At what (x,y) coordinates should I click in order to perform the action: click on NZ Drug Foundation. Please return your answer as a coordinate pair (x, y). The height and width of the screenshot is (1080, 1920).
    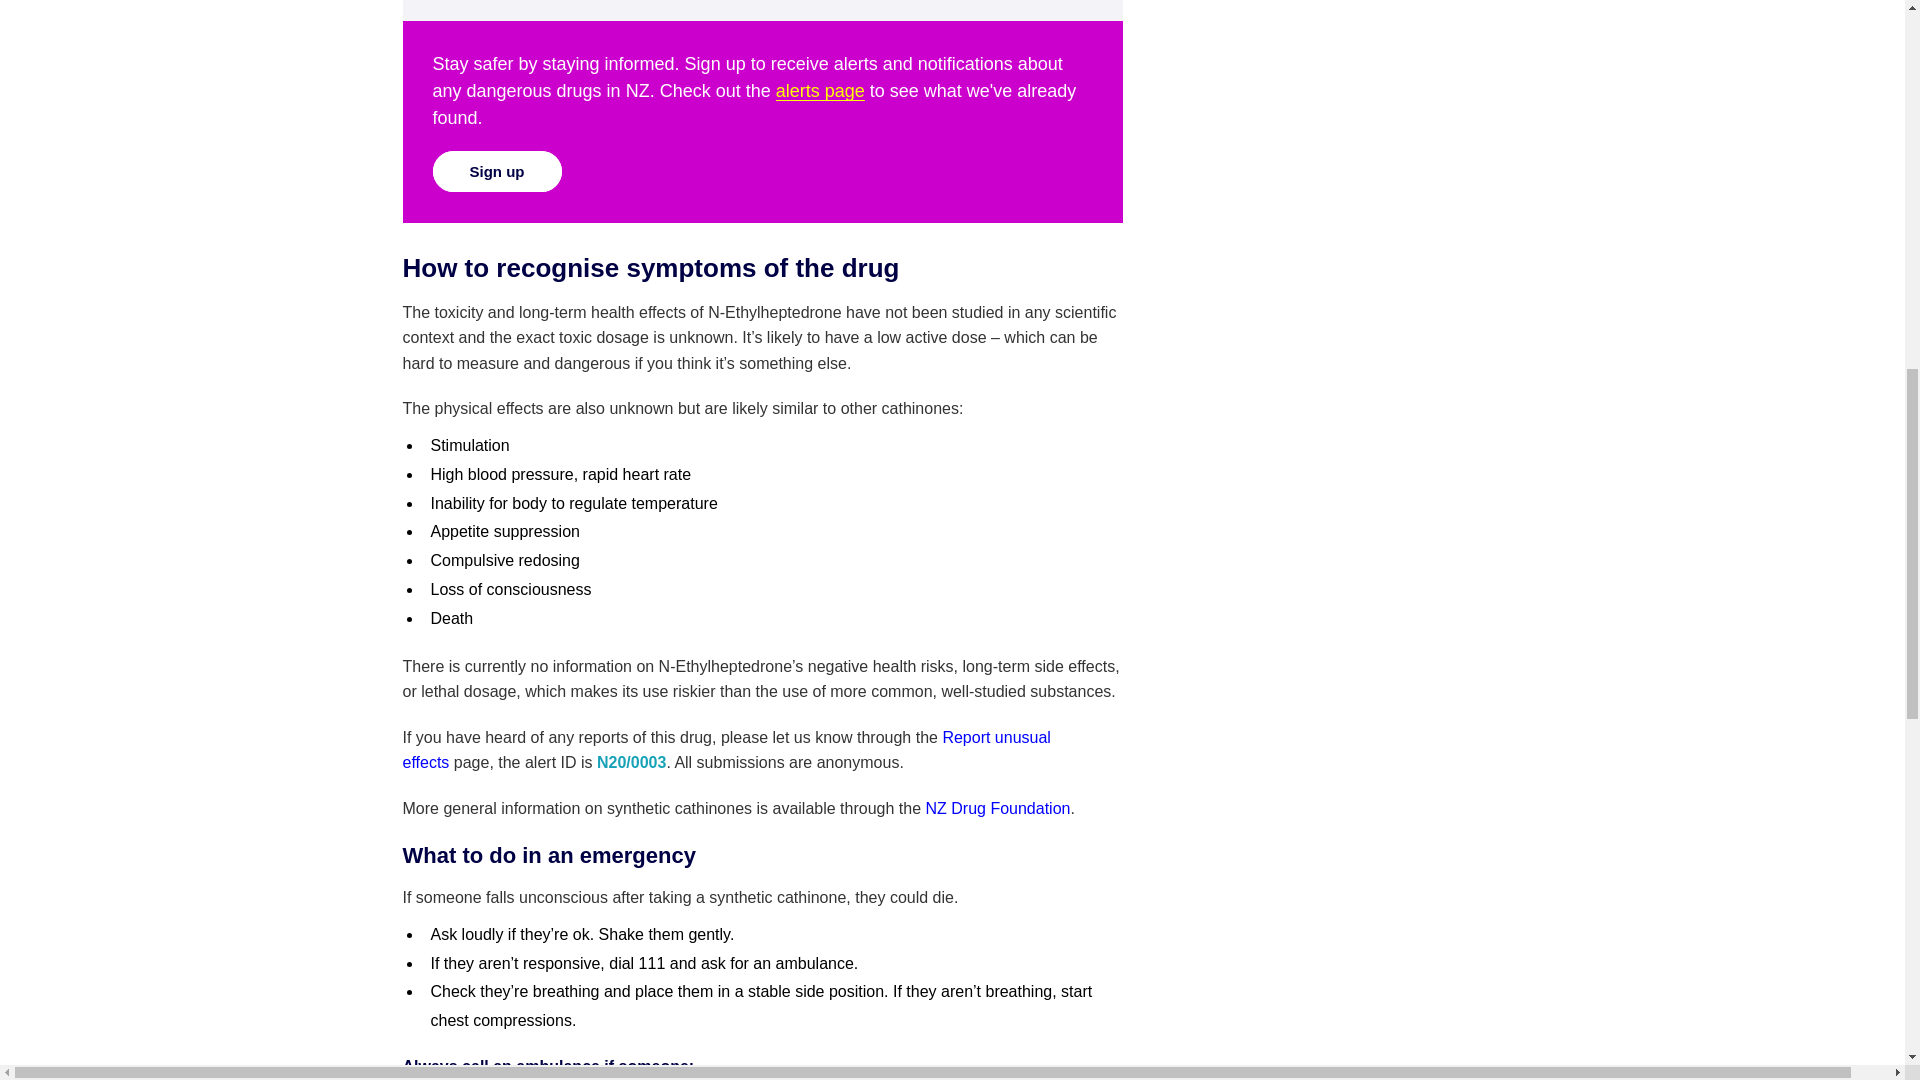
    Looking at the image, I should click on (997, 808).